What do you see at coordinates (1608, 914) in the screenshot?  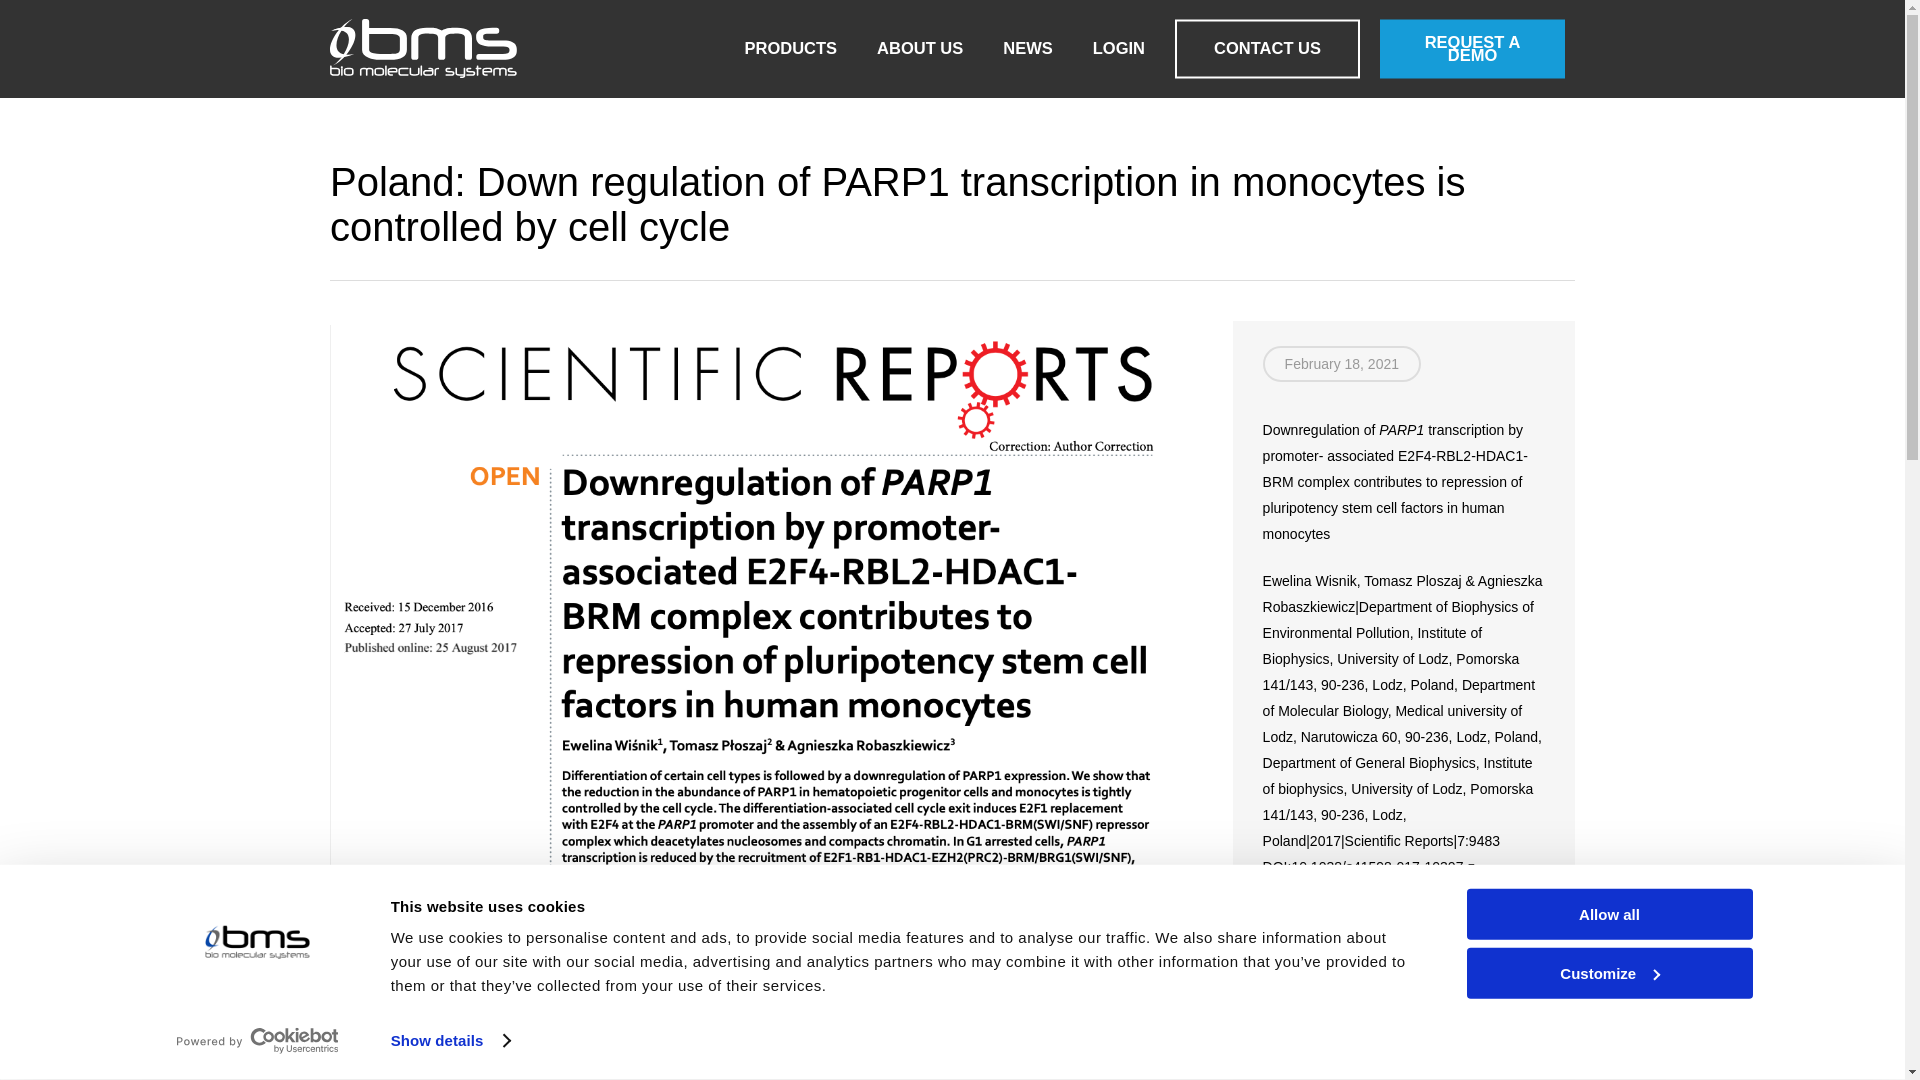 I see `Allow all` at bounding box center [1608, 914].